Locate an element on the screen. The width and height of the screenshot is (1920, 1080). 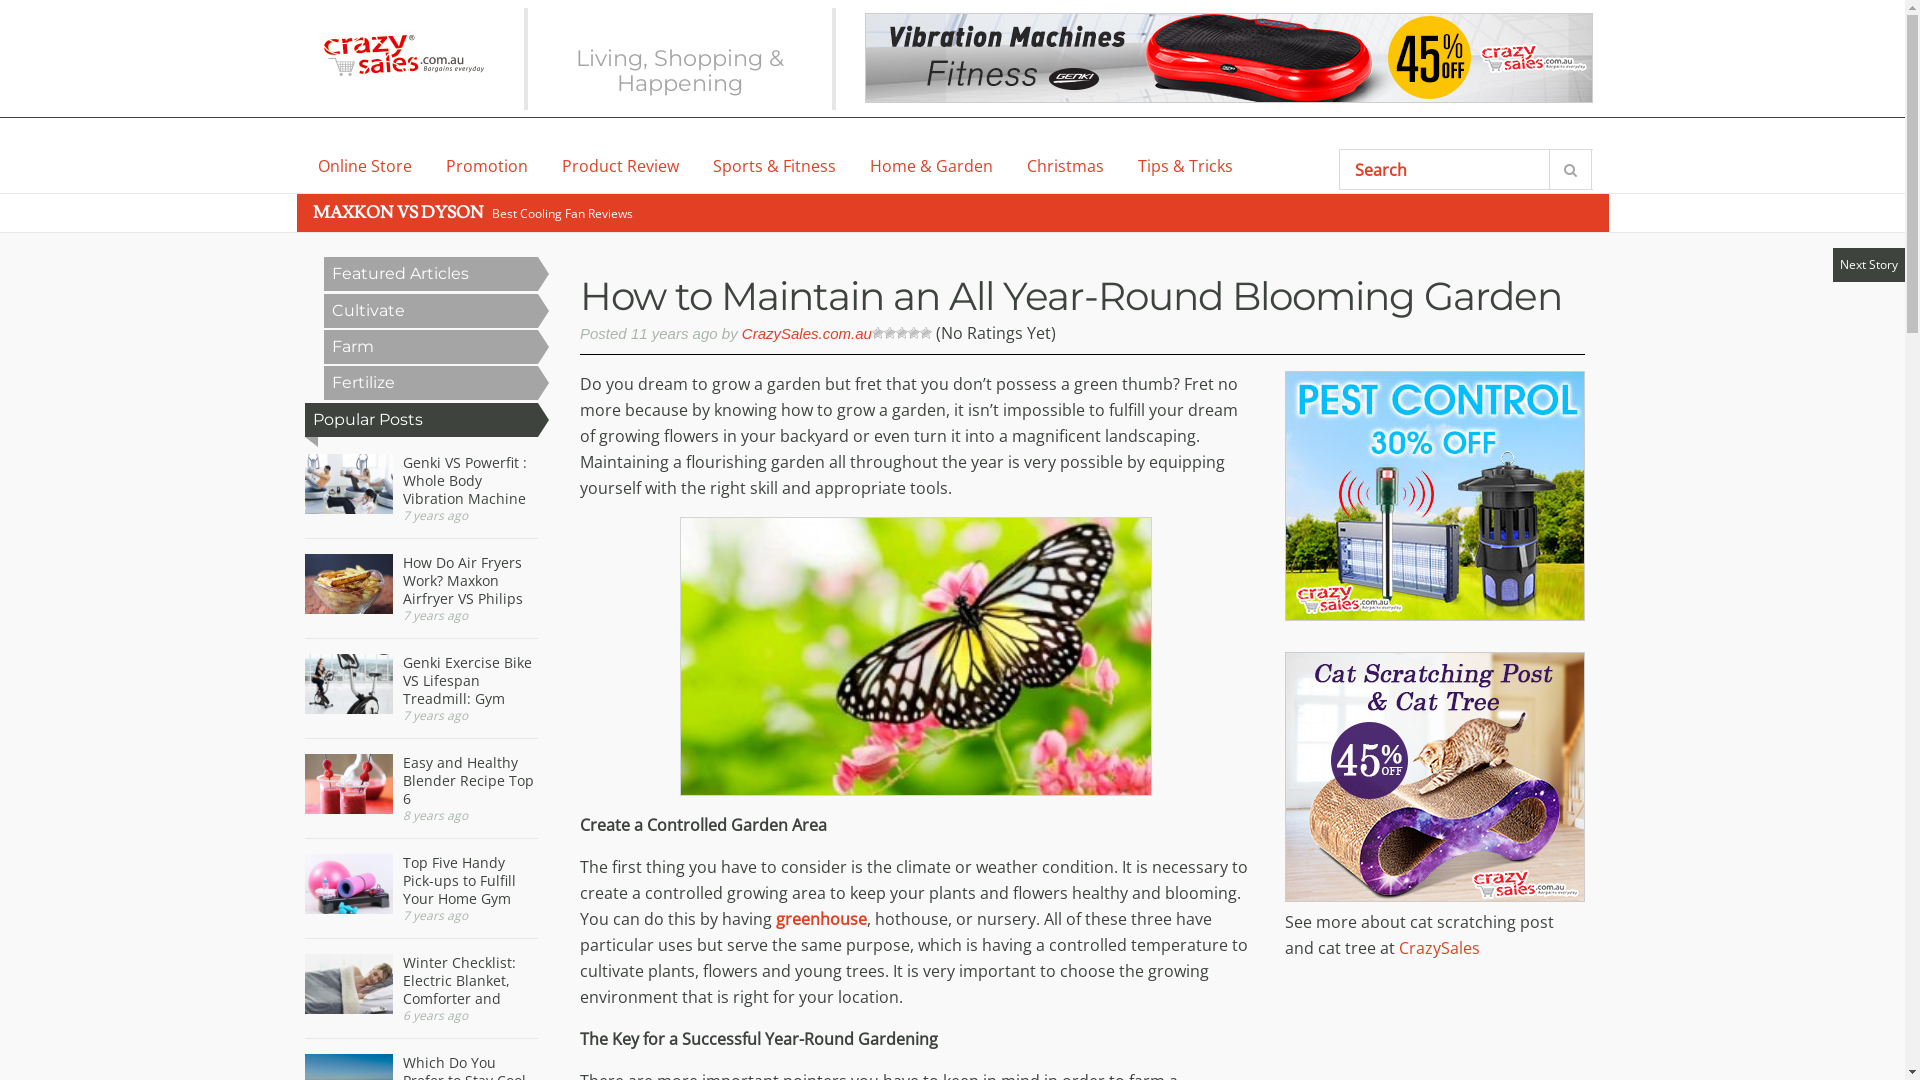
5 Stars is located at coordinates (926, 333).